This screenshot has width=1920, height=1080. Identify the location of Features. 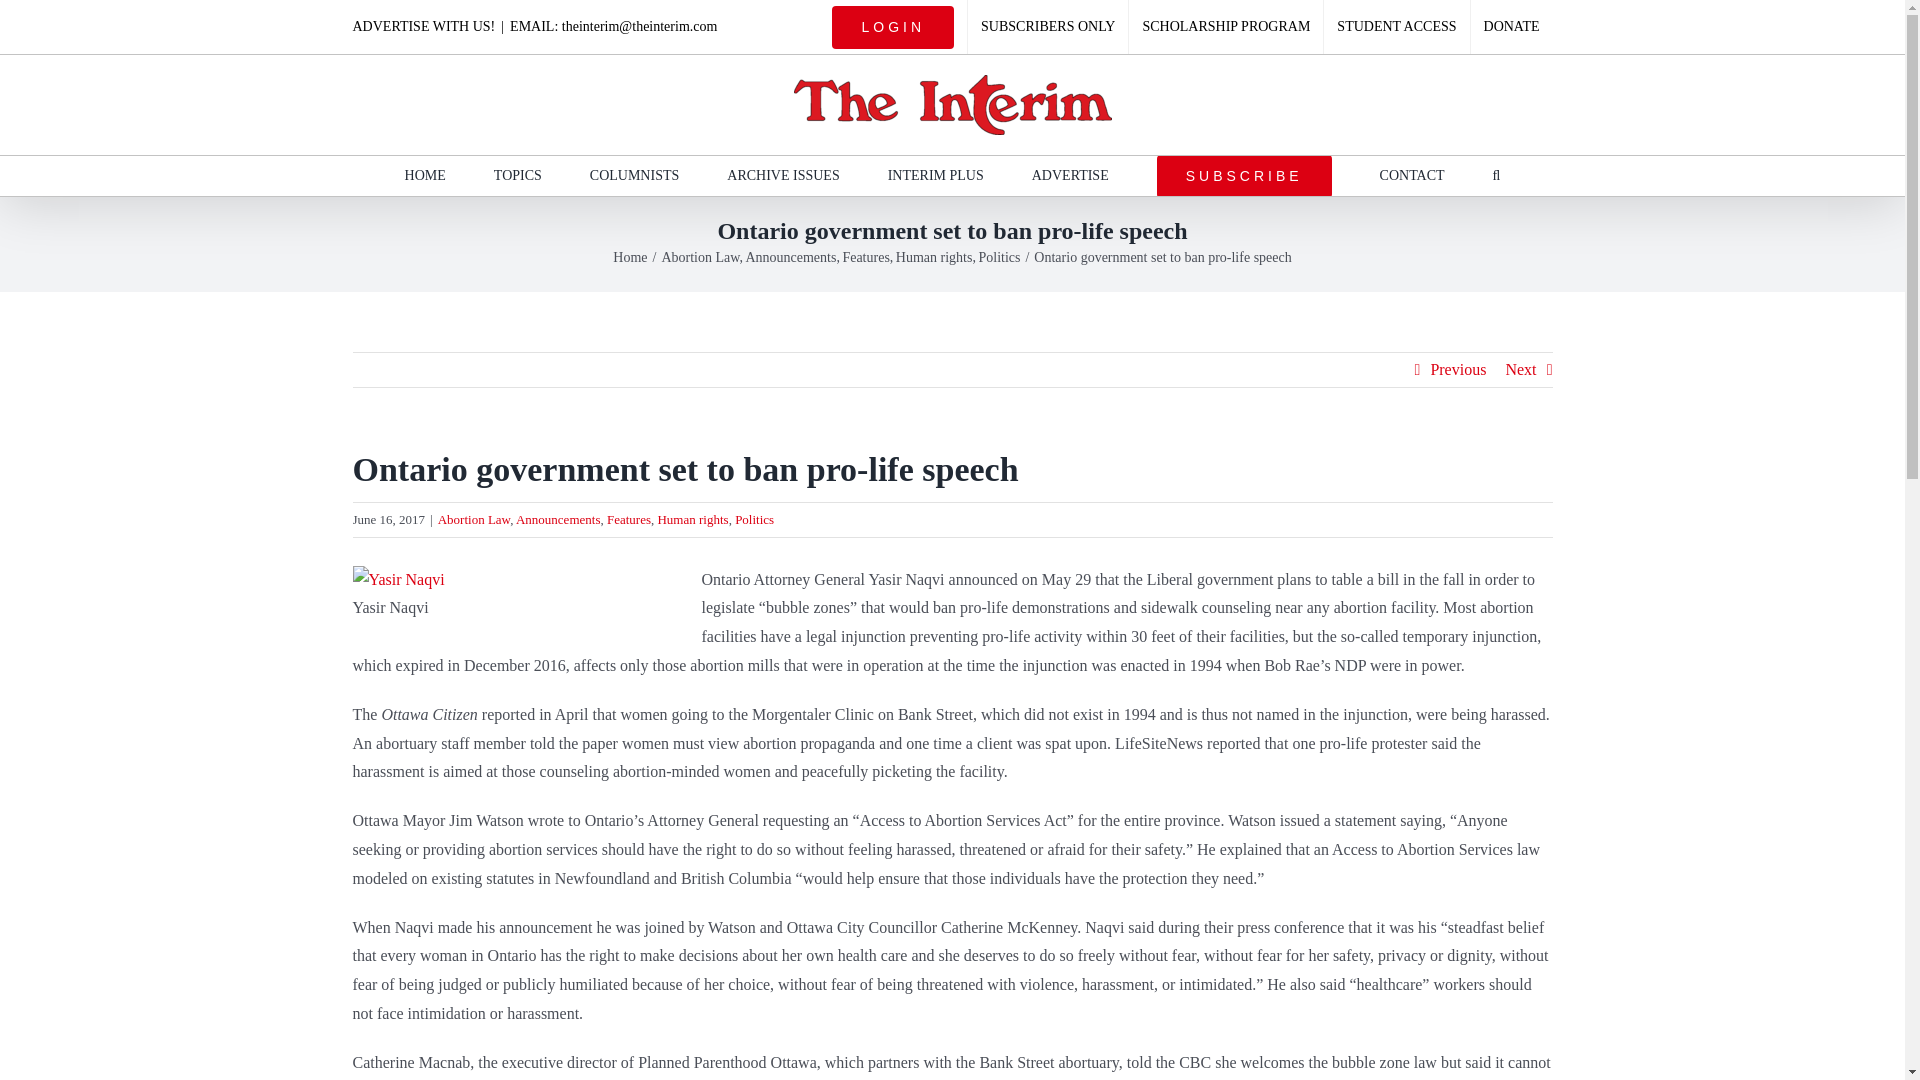
(865, 256).